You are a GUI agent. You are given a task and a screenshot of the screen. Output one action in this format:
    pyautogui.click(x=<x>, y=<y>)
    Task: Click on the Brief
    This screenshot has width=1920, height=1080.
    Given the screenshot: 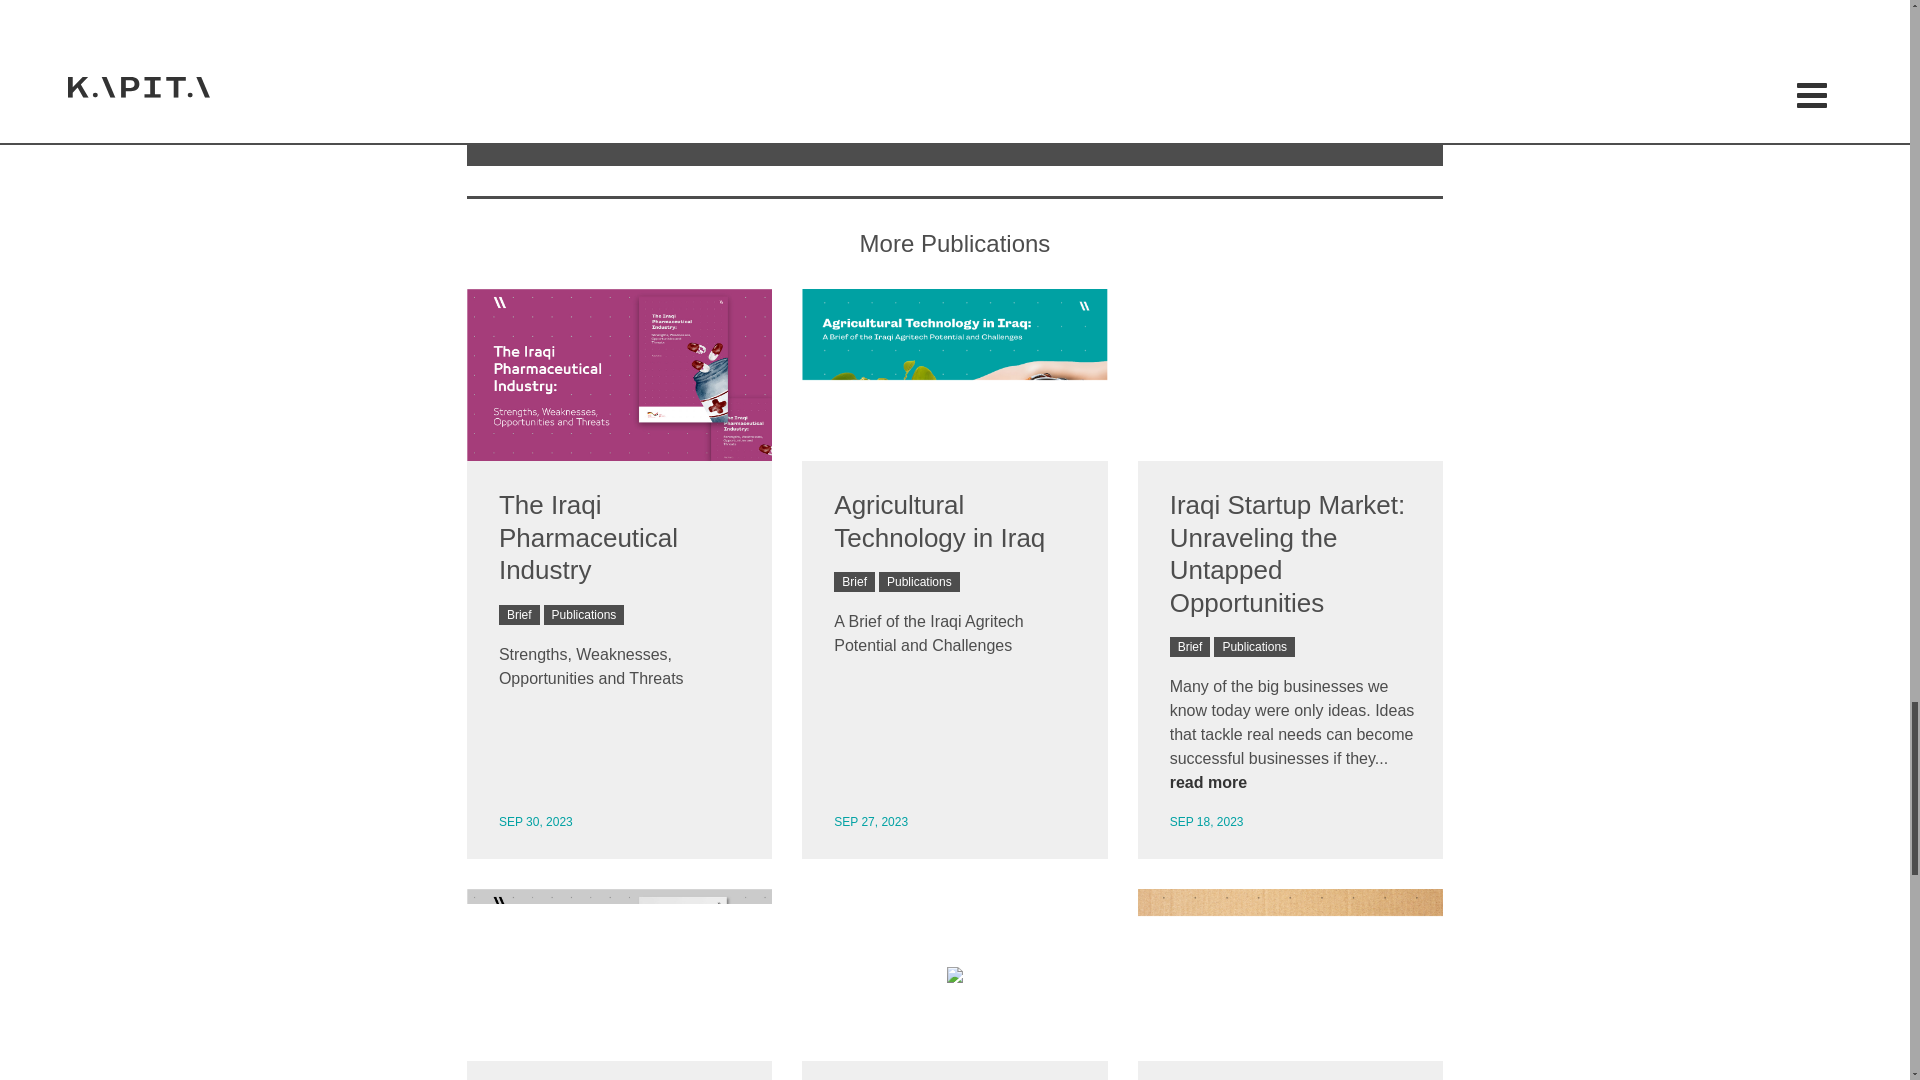 What is the action you would take?
    pyautogui.click(x=1190, y=646)
    